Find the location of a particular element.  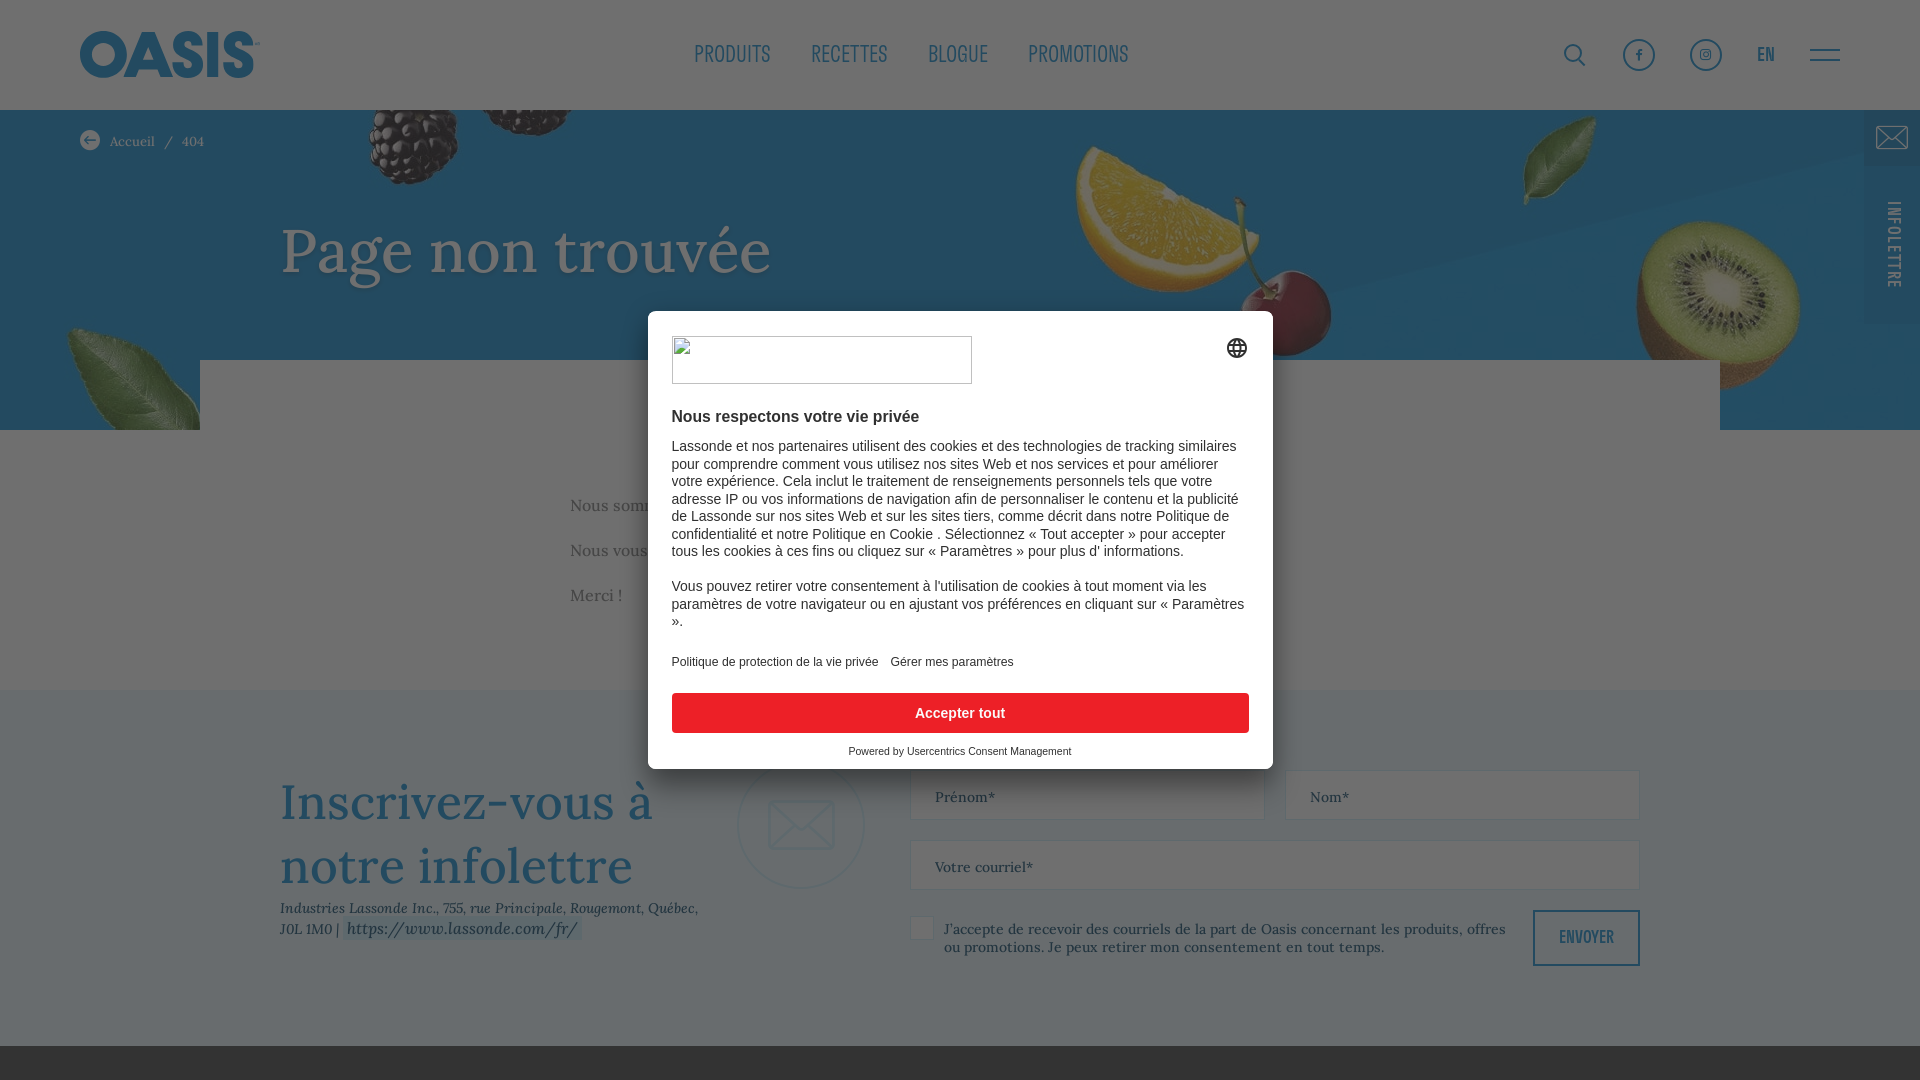

BLOGUE is located at coordinates (958, 54).